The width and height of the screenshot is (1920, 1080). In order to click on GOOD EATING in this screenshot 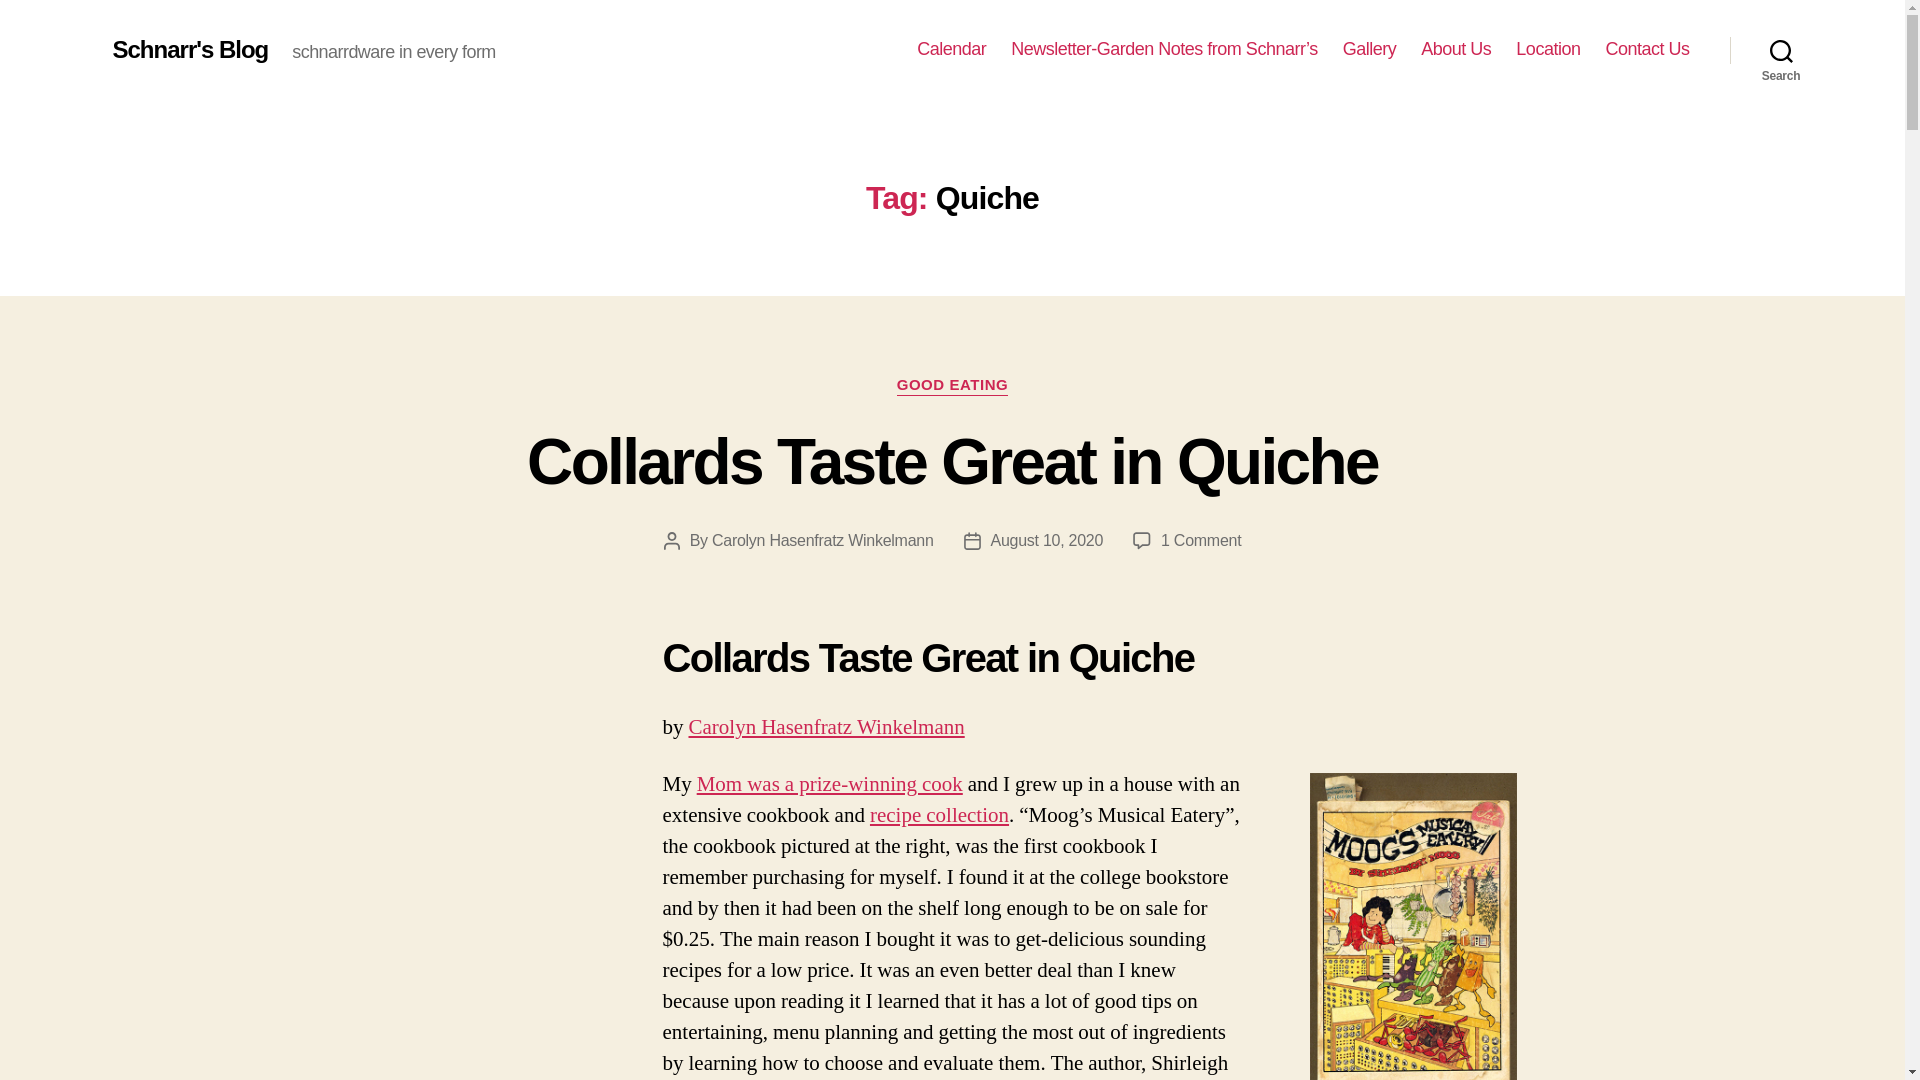, I will do `click(952, 386)`.